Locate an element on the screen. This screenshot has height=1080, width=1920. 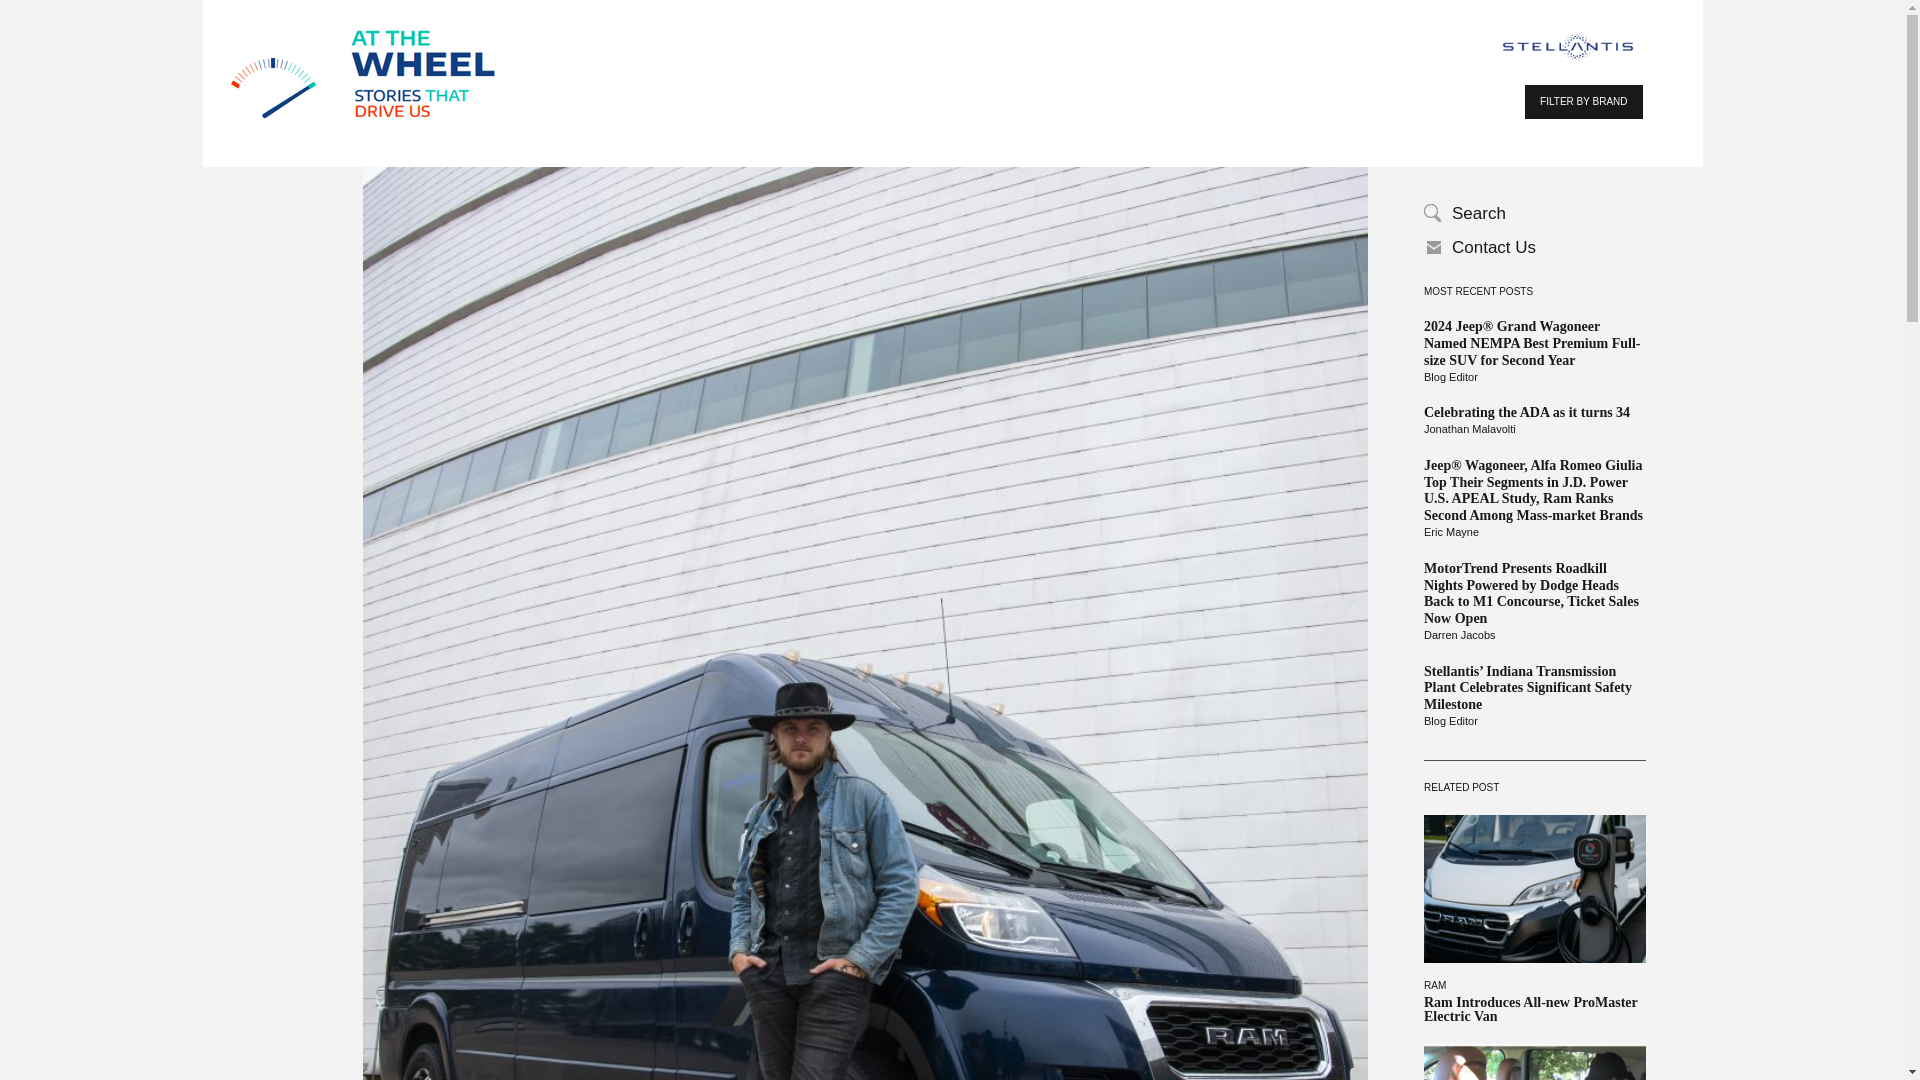
FILTER BY BRAND is located at coordinates (1582, 102).